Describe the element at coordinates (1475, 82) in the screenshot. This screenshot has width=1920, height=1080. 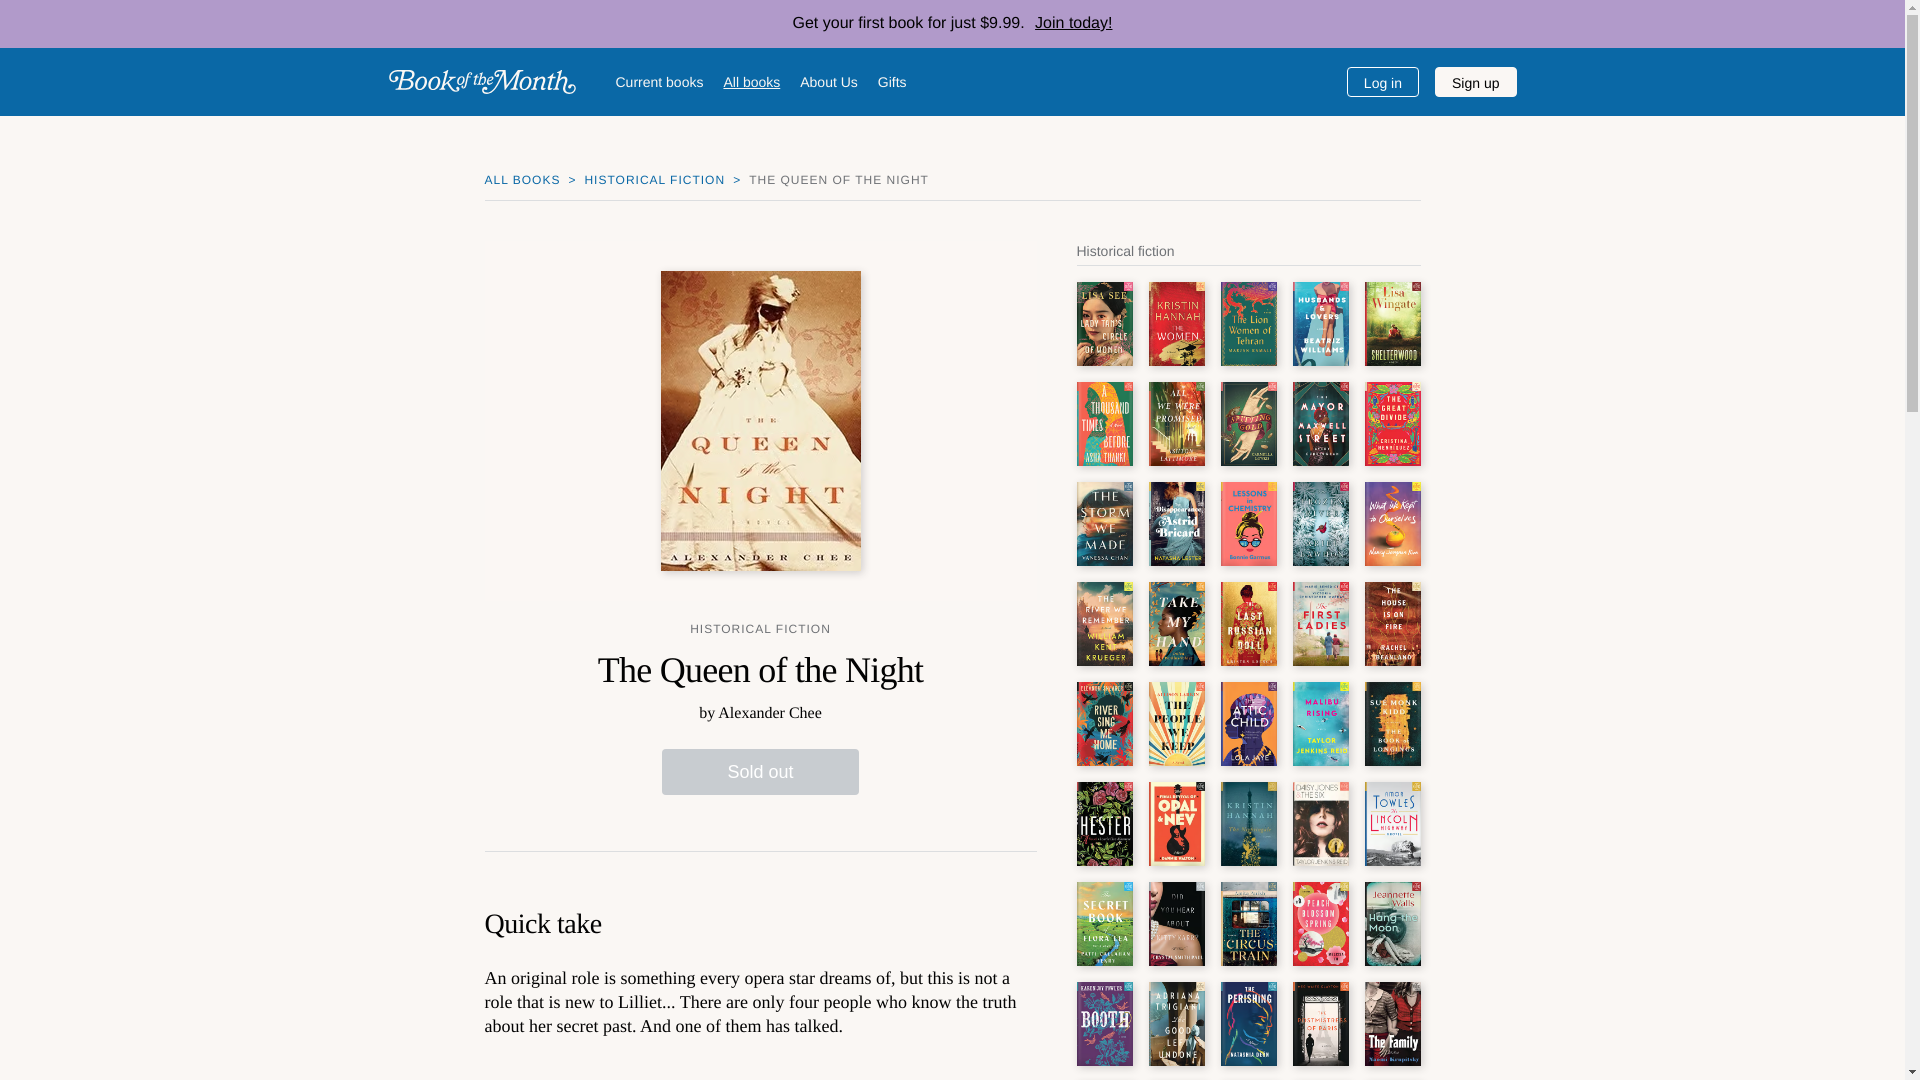
I see `Sign up` at that location.